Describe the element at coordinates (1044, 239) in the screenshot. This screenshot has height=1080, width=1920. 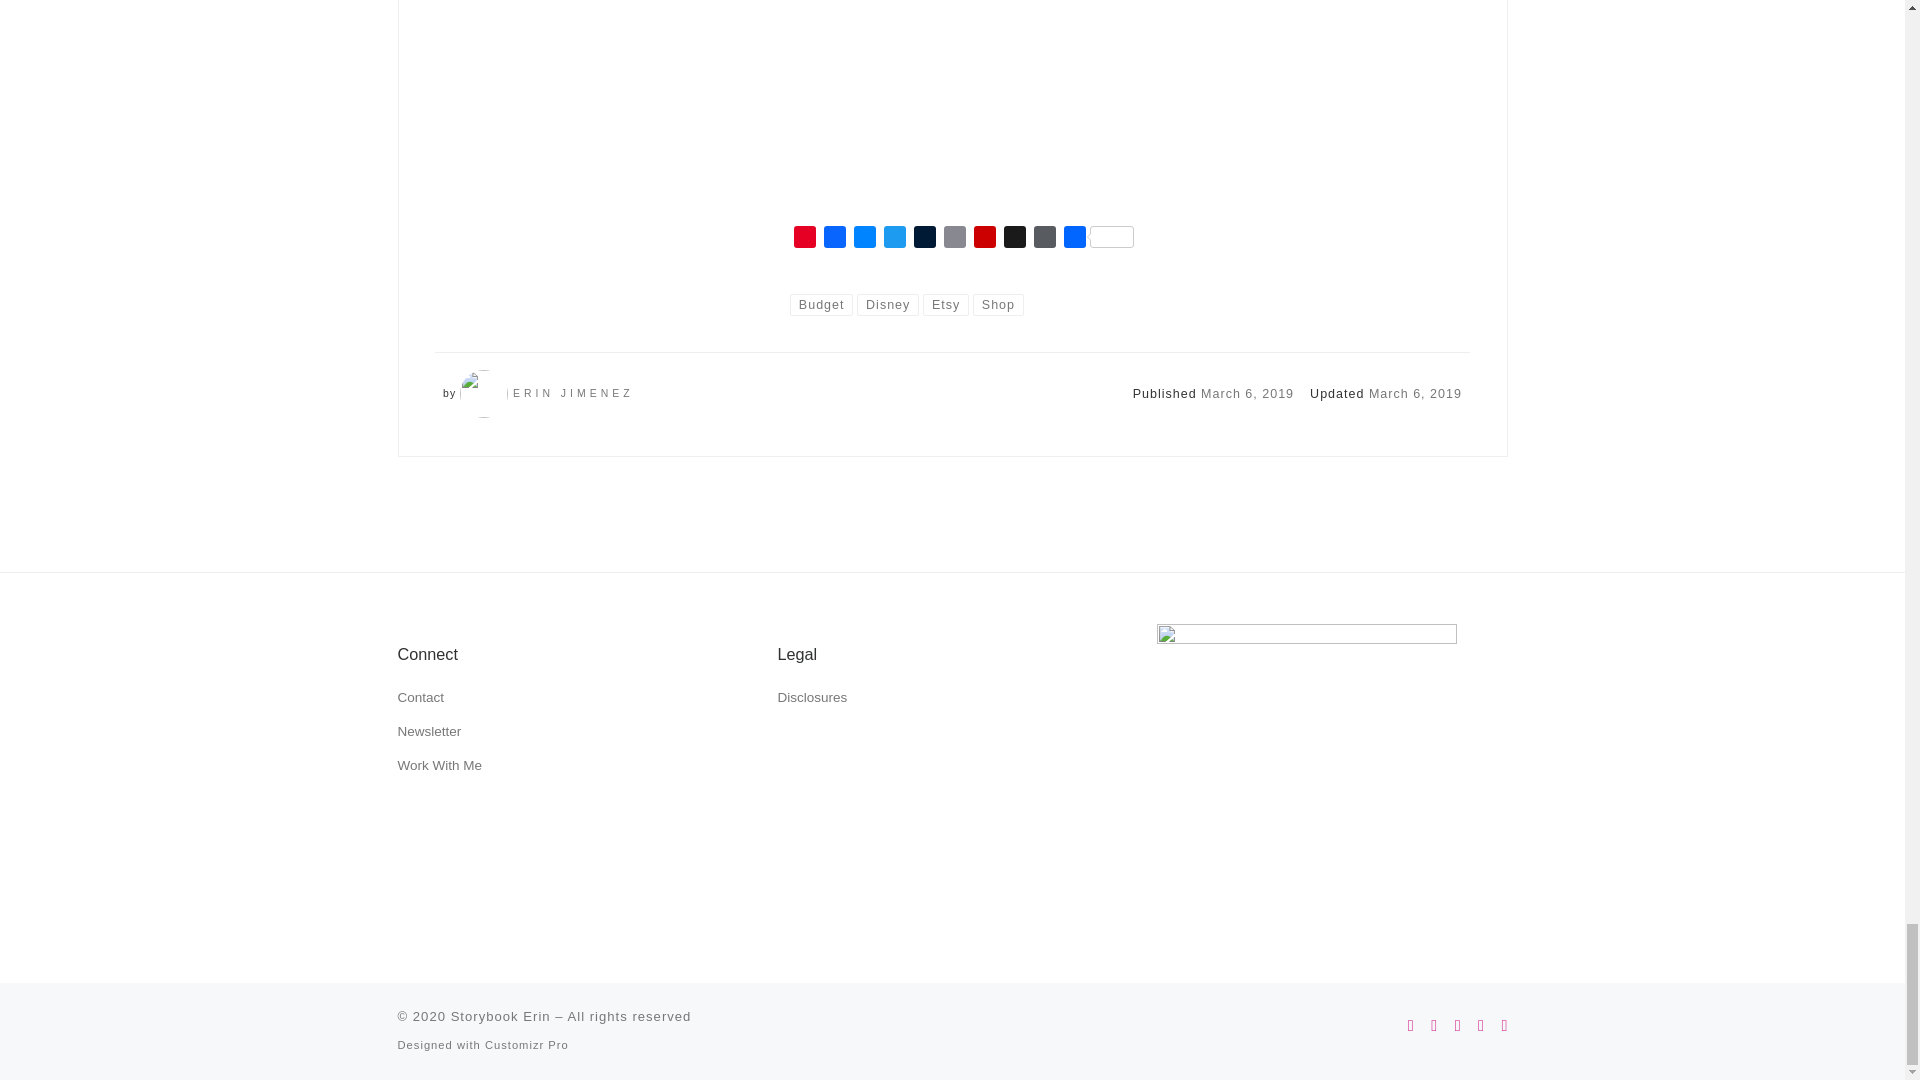
I see `WordPress` at that location.